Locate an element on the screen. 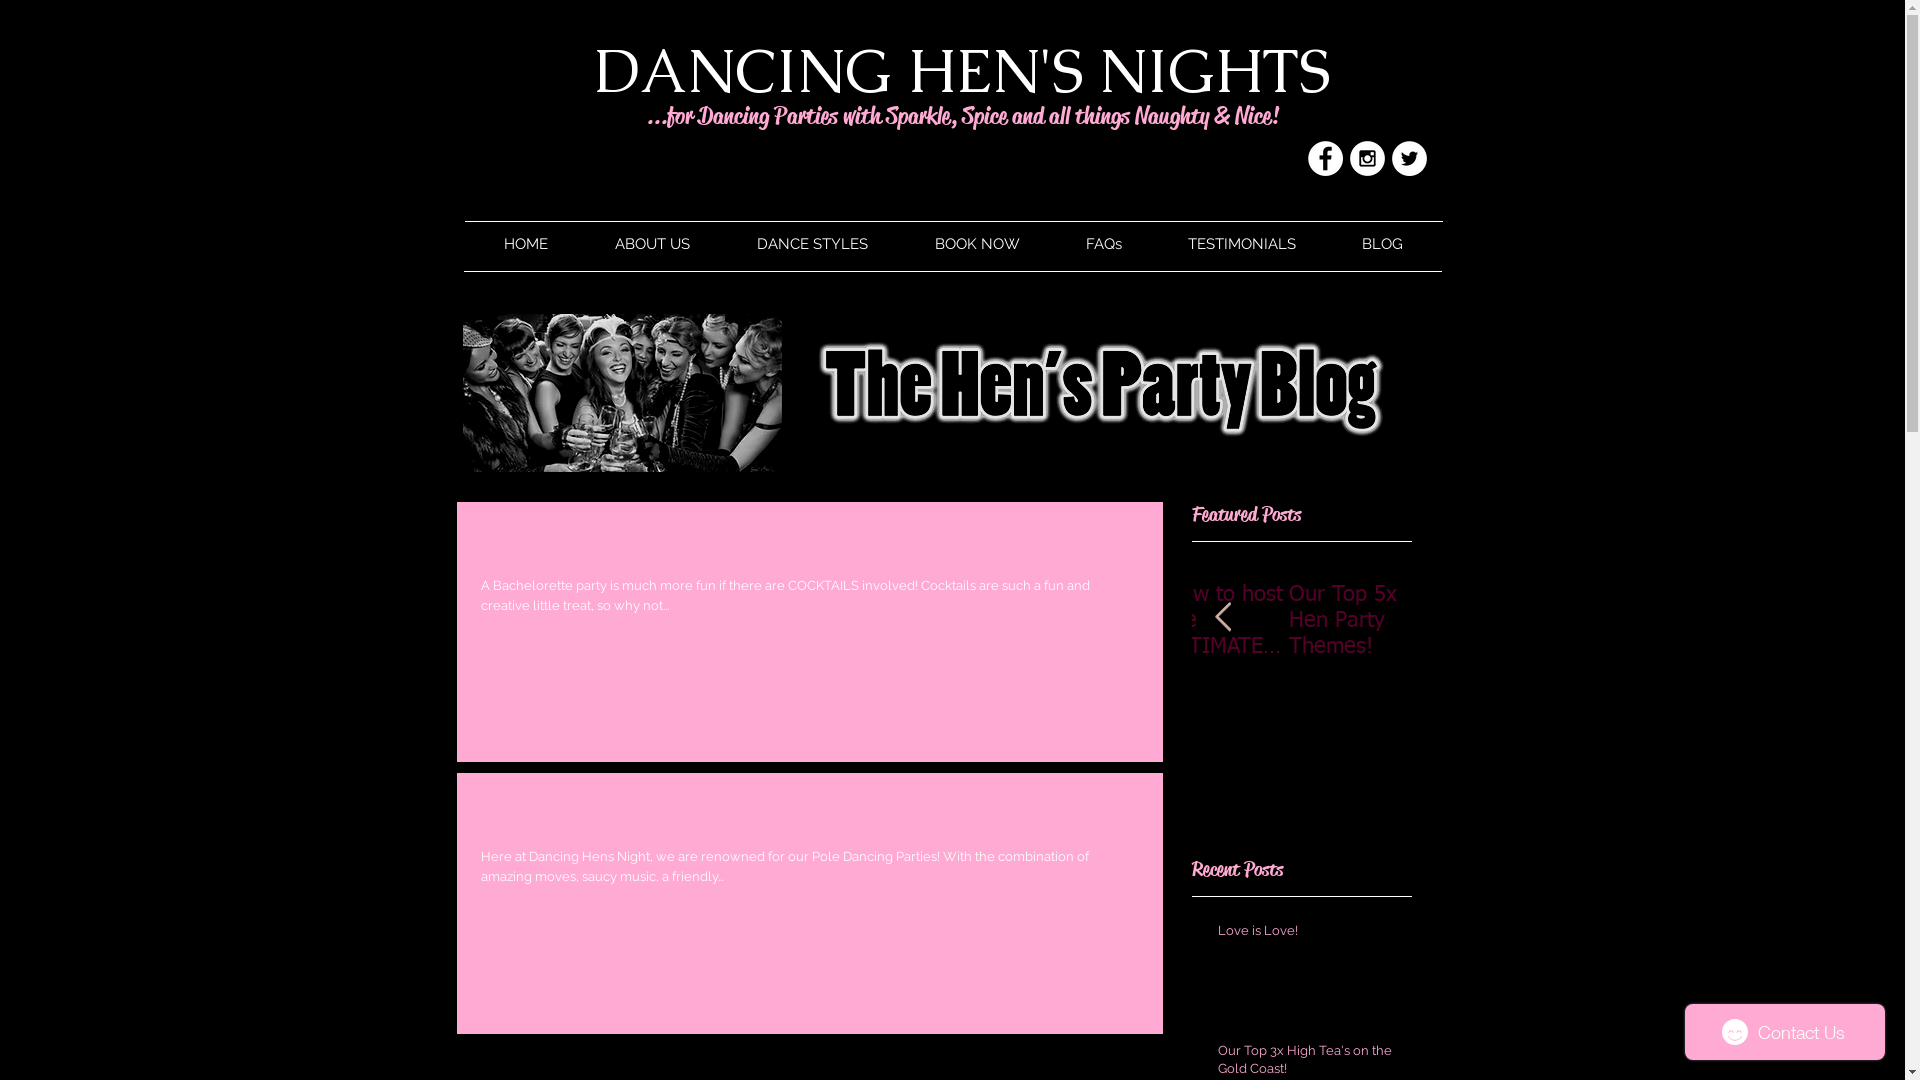 This screenshot has width=1920, height=1080. FAQs is located at coordinates (1103, 244).